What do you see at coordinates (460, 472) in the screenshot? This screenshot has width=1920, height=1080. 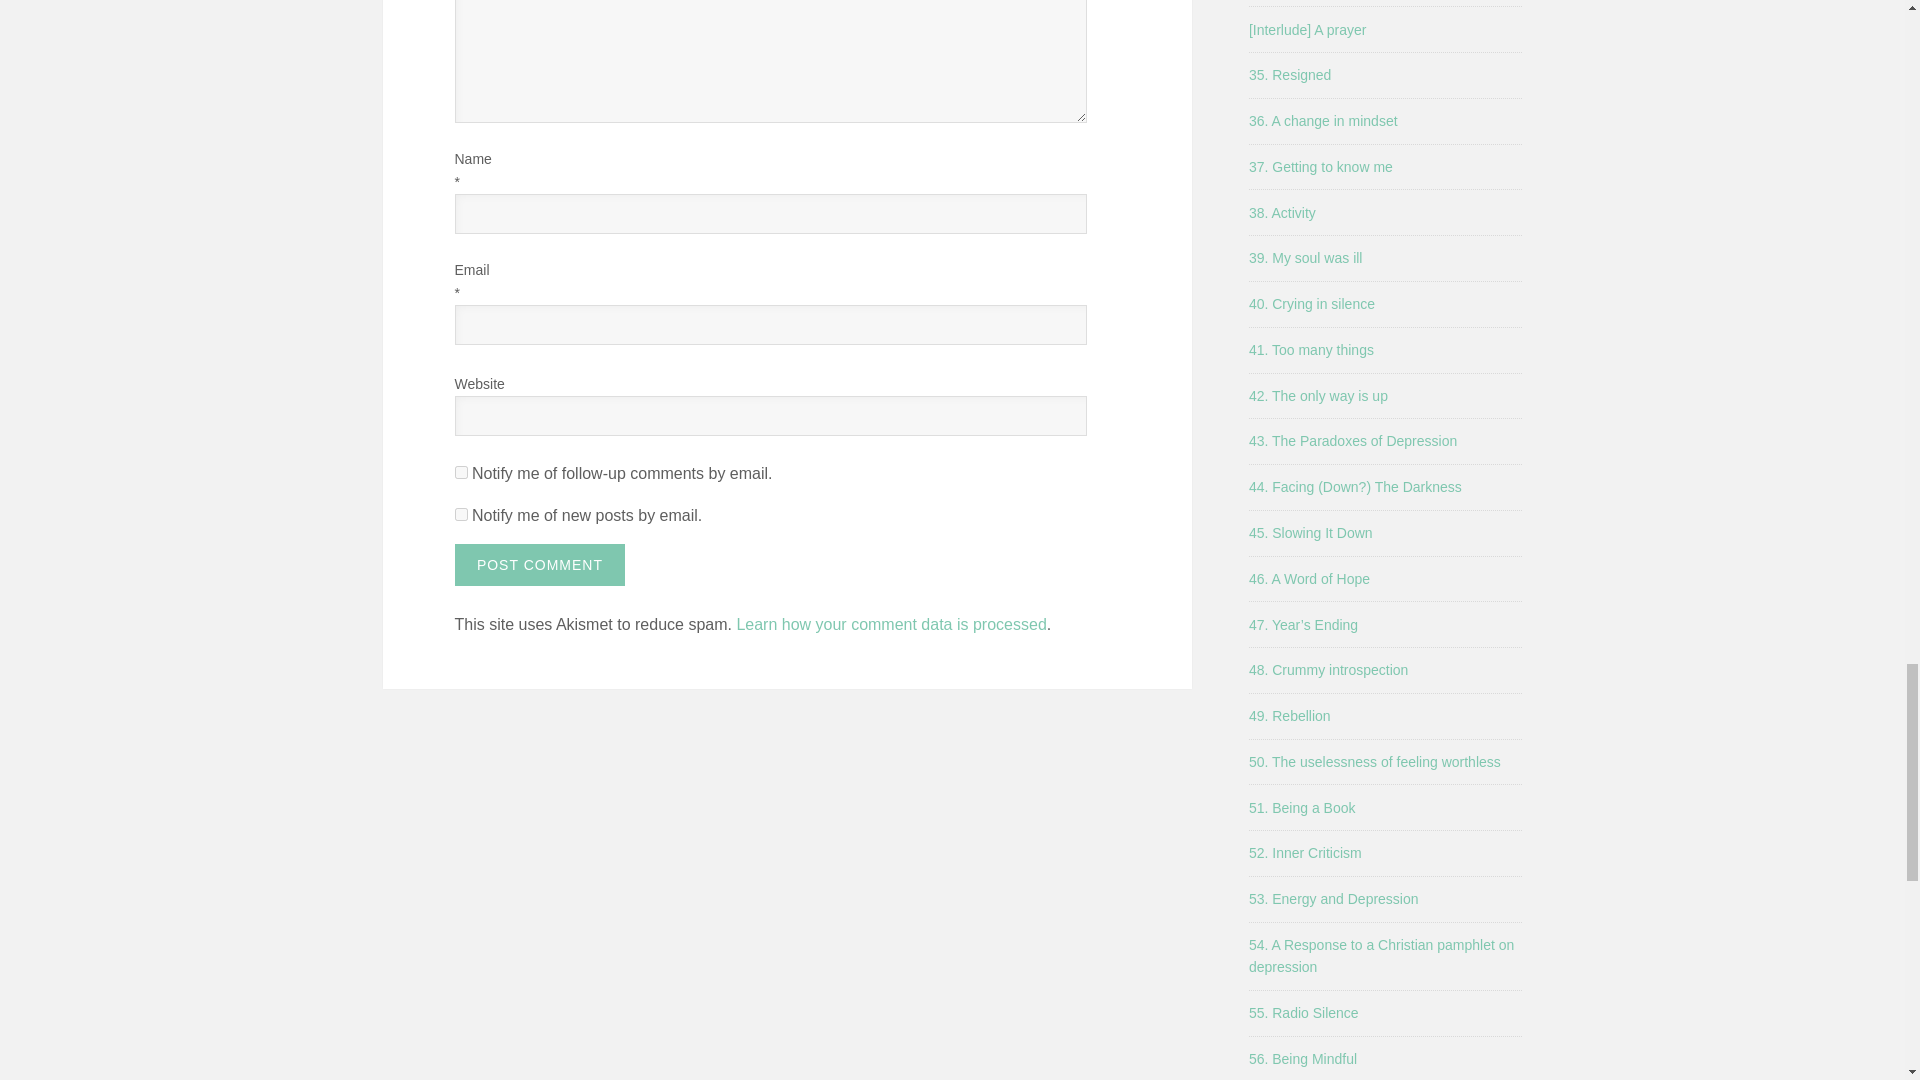 I see `subscribe` at bounding box center [460, 472].